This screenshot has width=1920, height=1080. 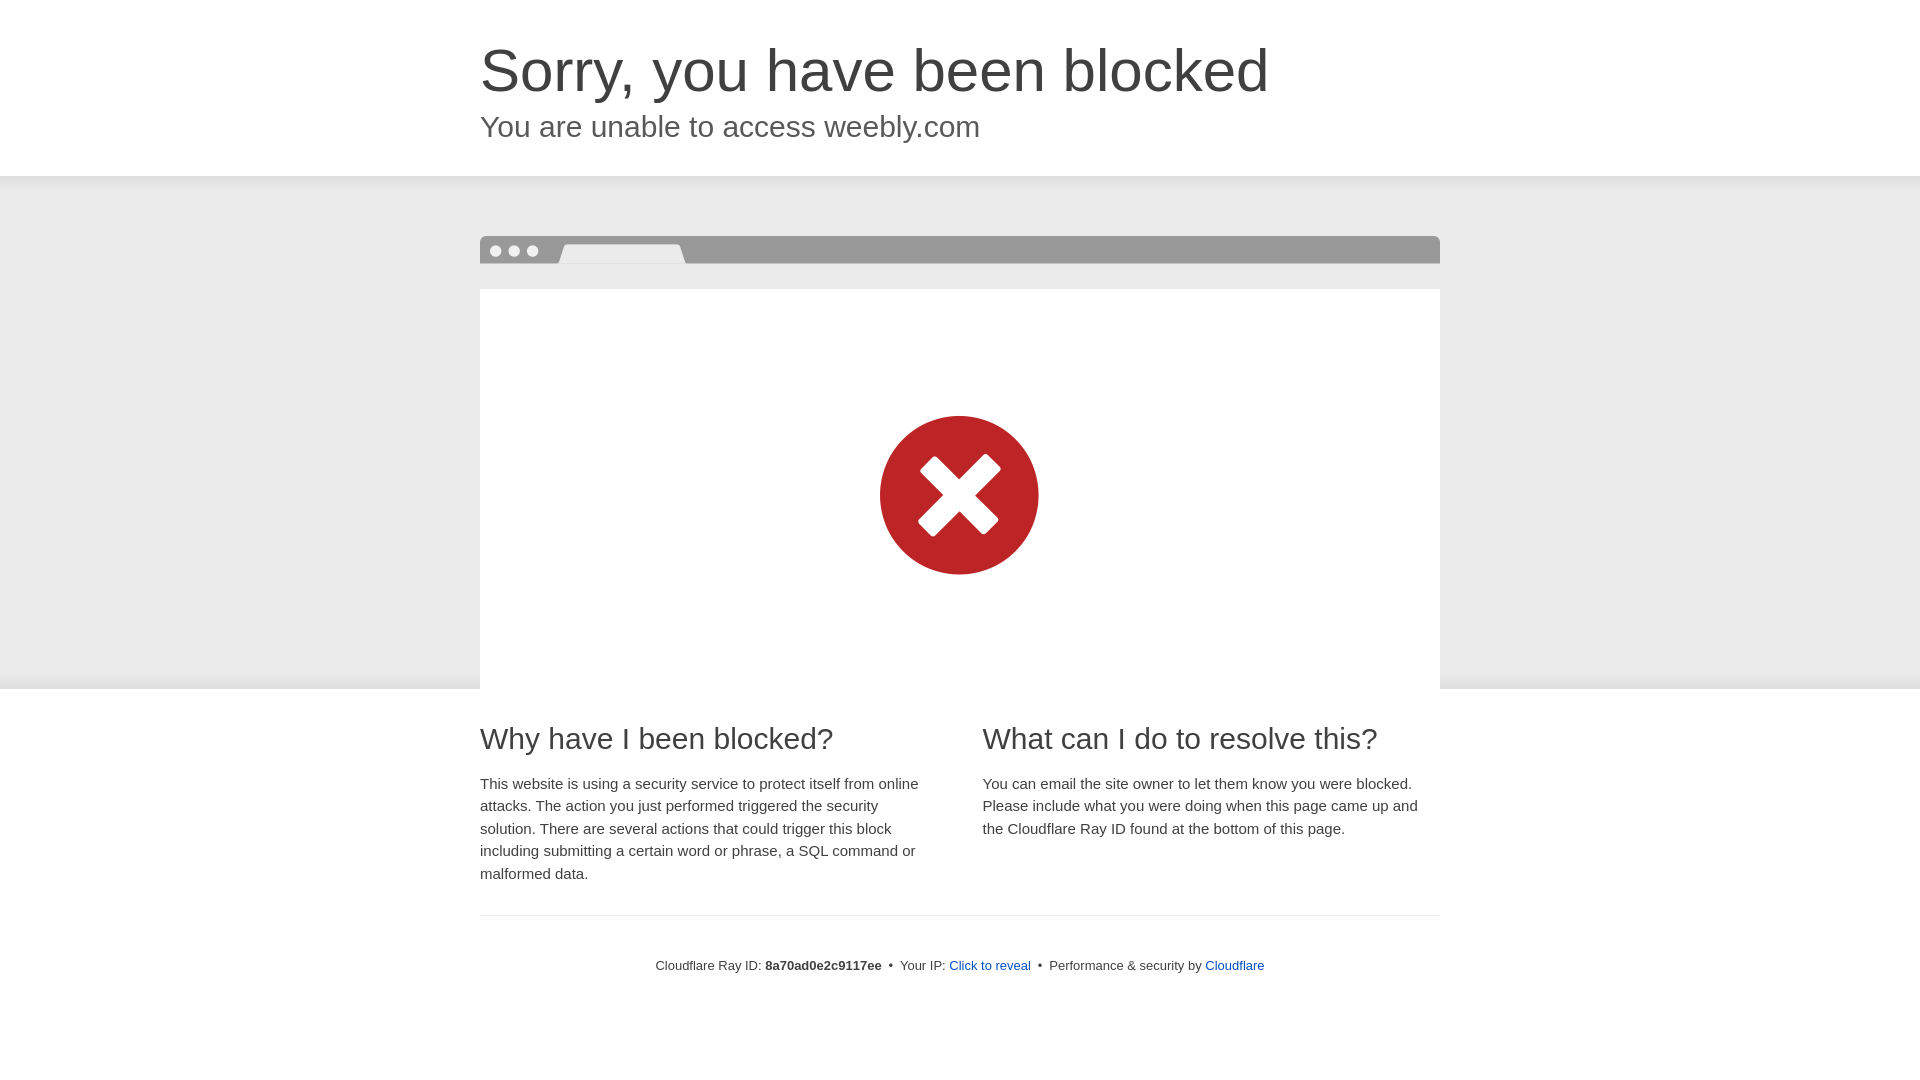 I want to click on Cloudflare, so click(x=1234, y=965).